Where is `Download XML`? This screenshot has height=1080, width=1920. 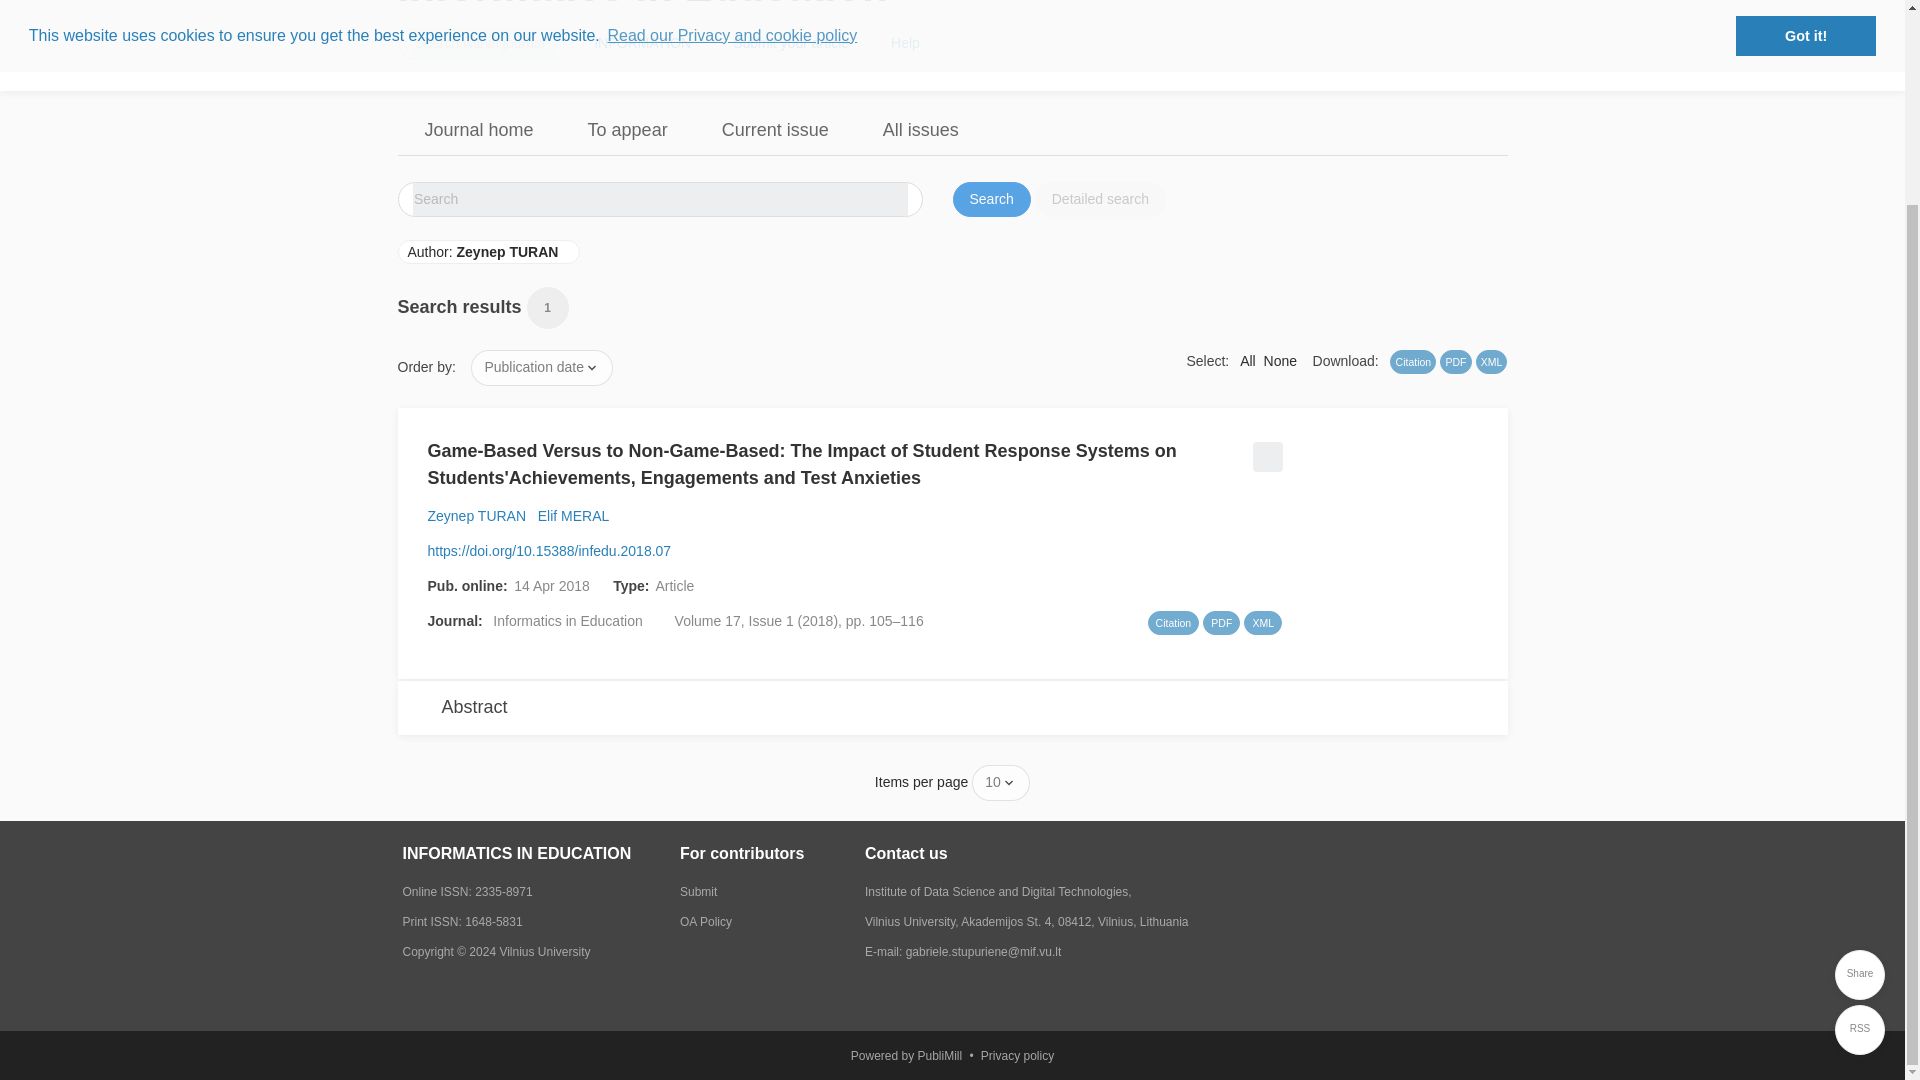 Download XML is located at coordinates (1262, 623).